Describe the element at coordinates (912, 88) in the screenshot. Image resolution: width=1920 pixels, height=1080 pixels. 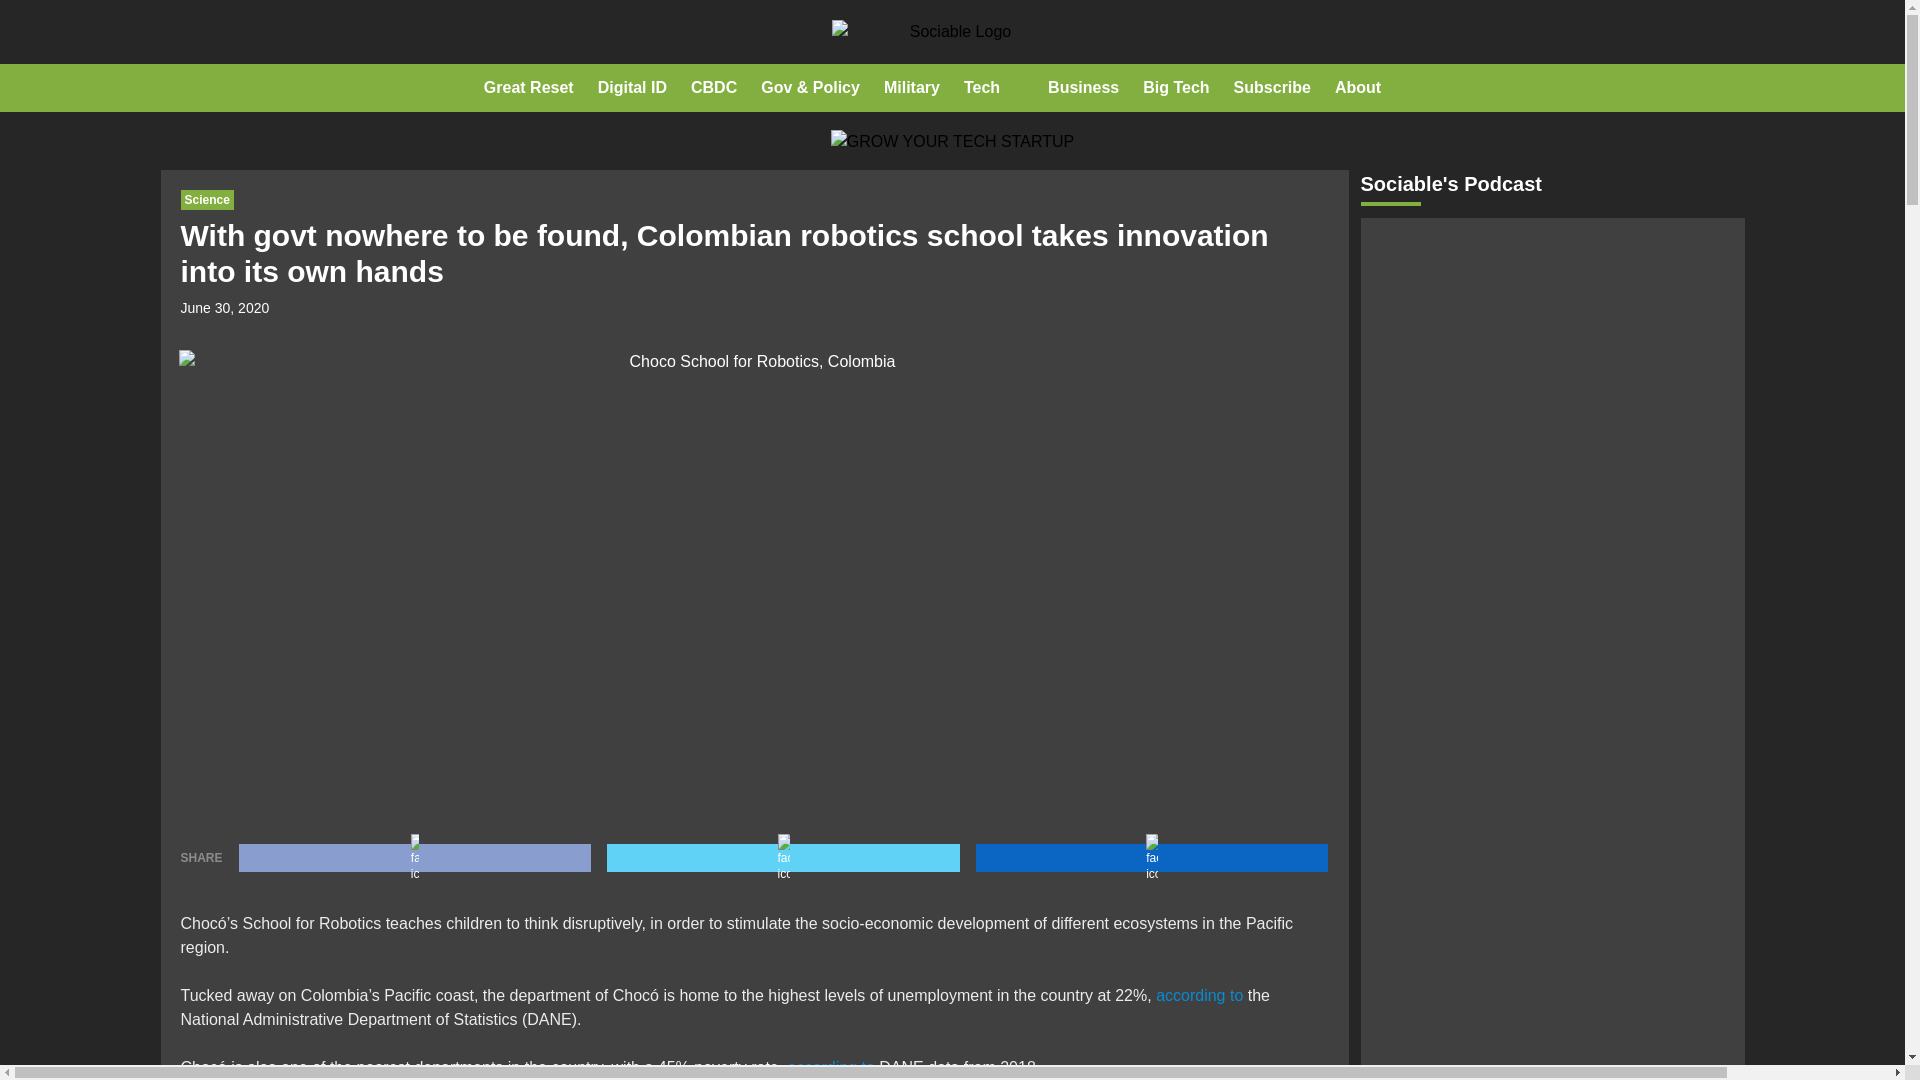
I see `Military` at that location.